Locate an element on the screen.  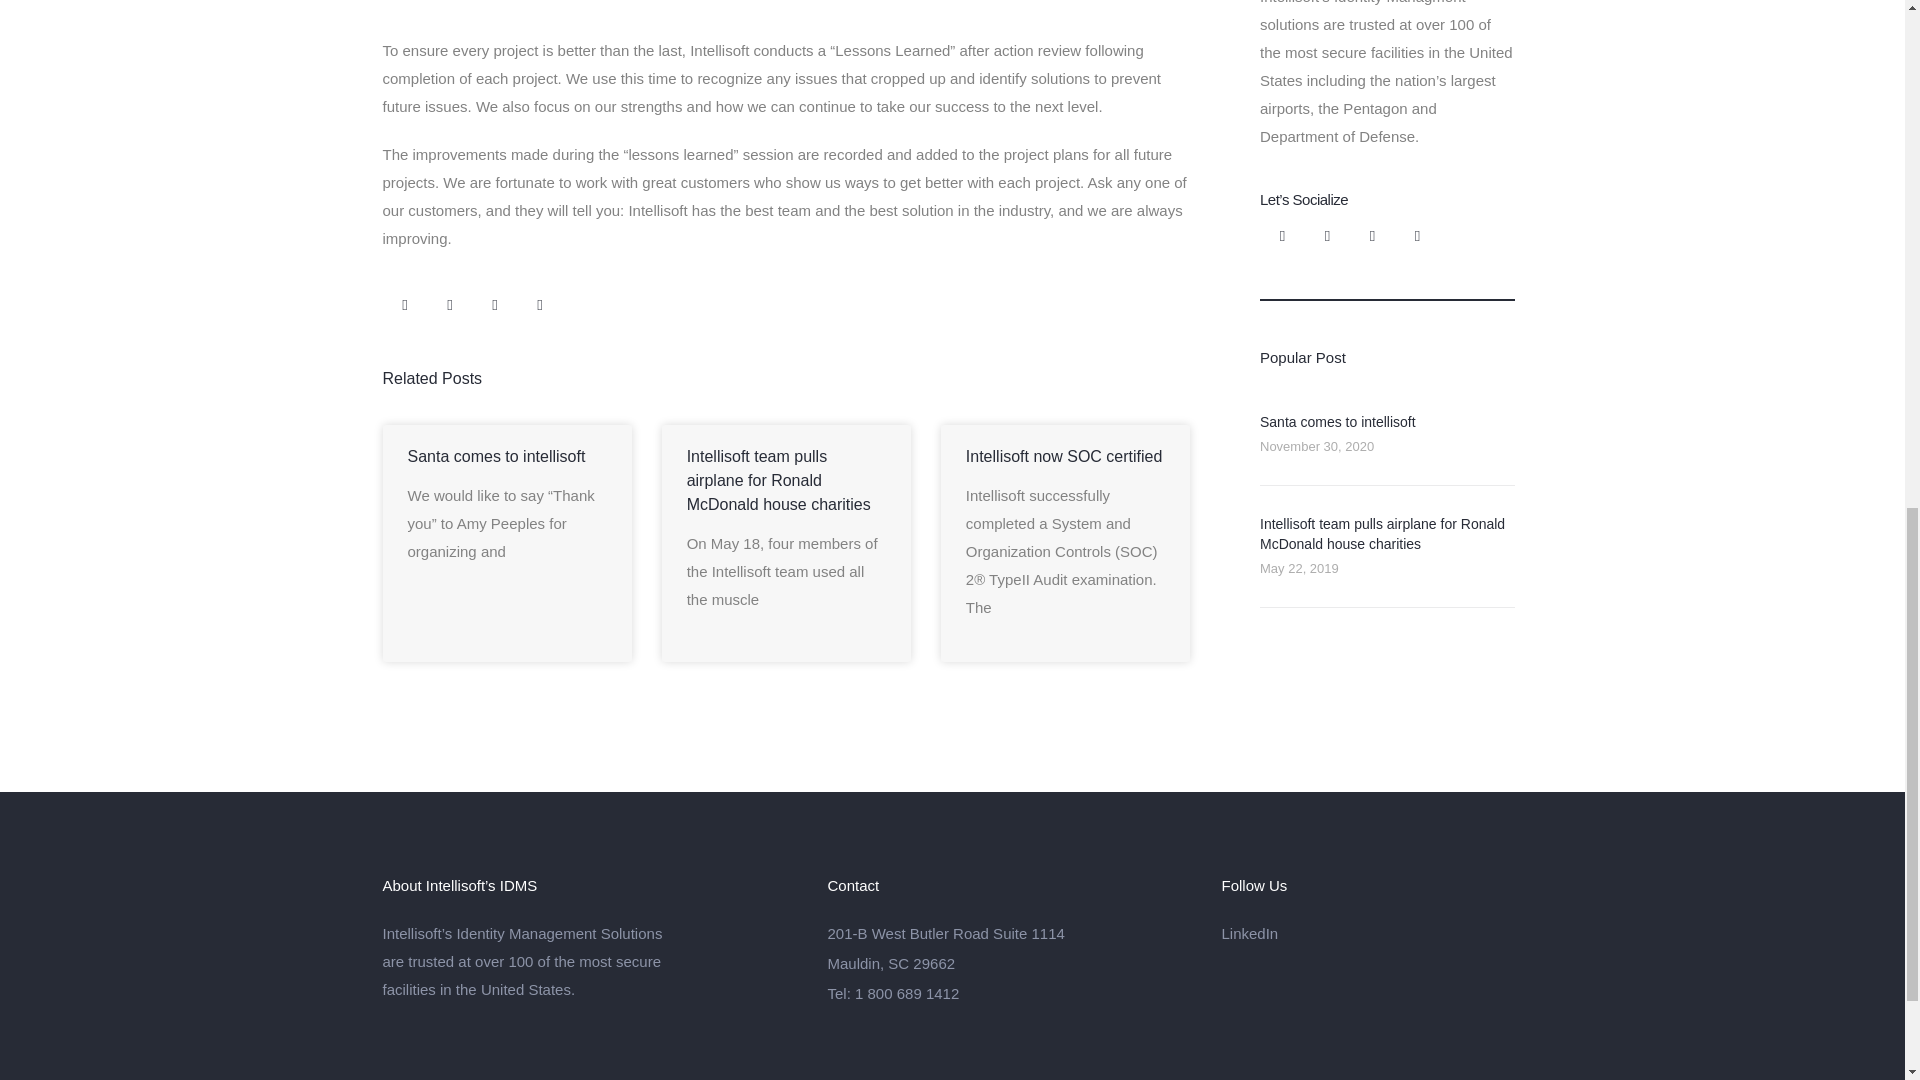
Tel: 1 800 689 1412 is located at coordinates (1008, 992).